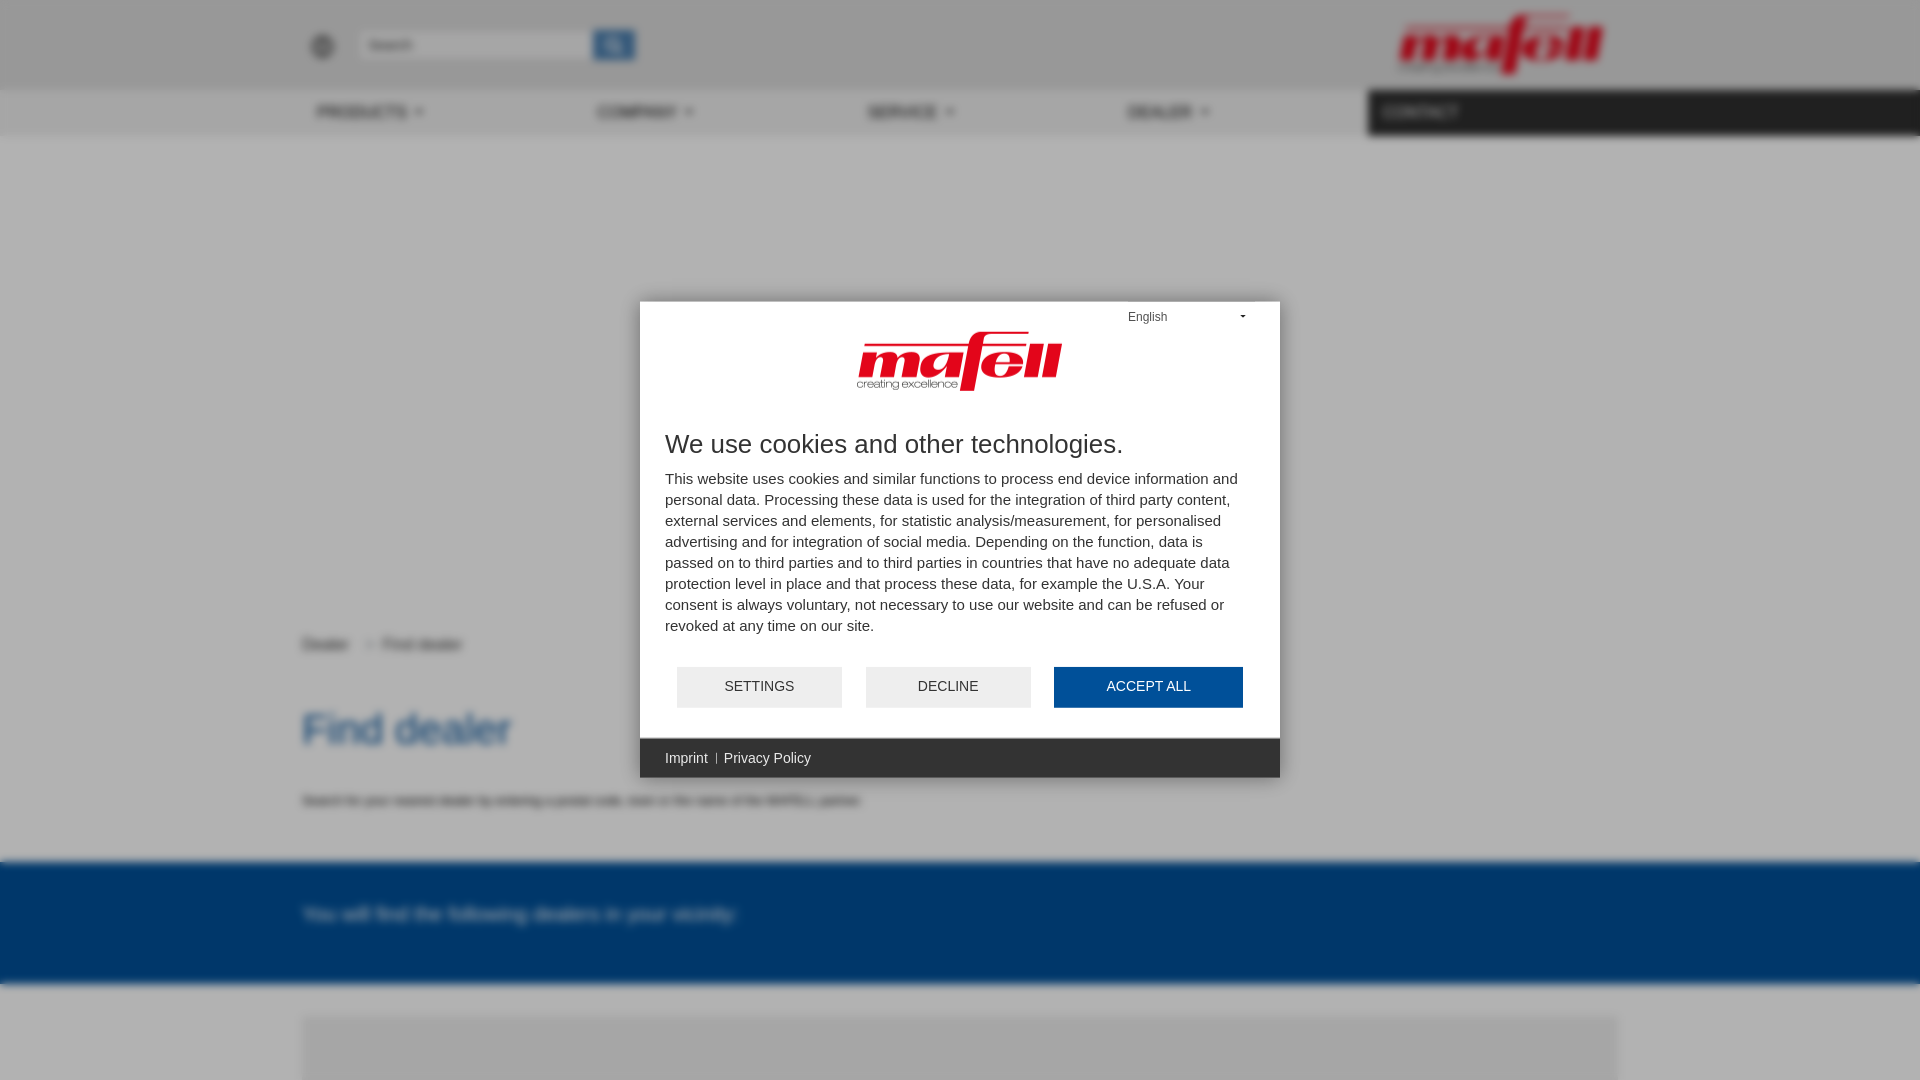 This screenshot has height=1080, width=1920. Describe the element at coordinates (716, 112) in the screenshot. I see `COMPANY ` at that location.